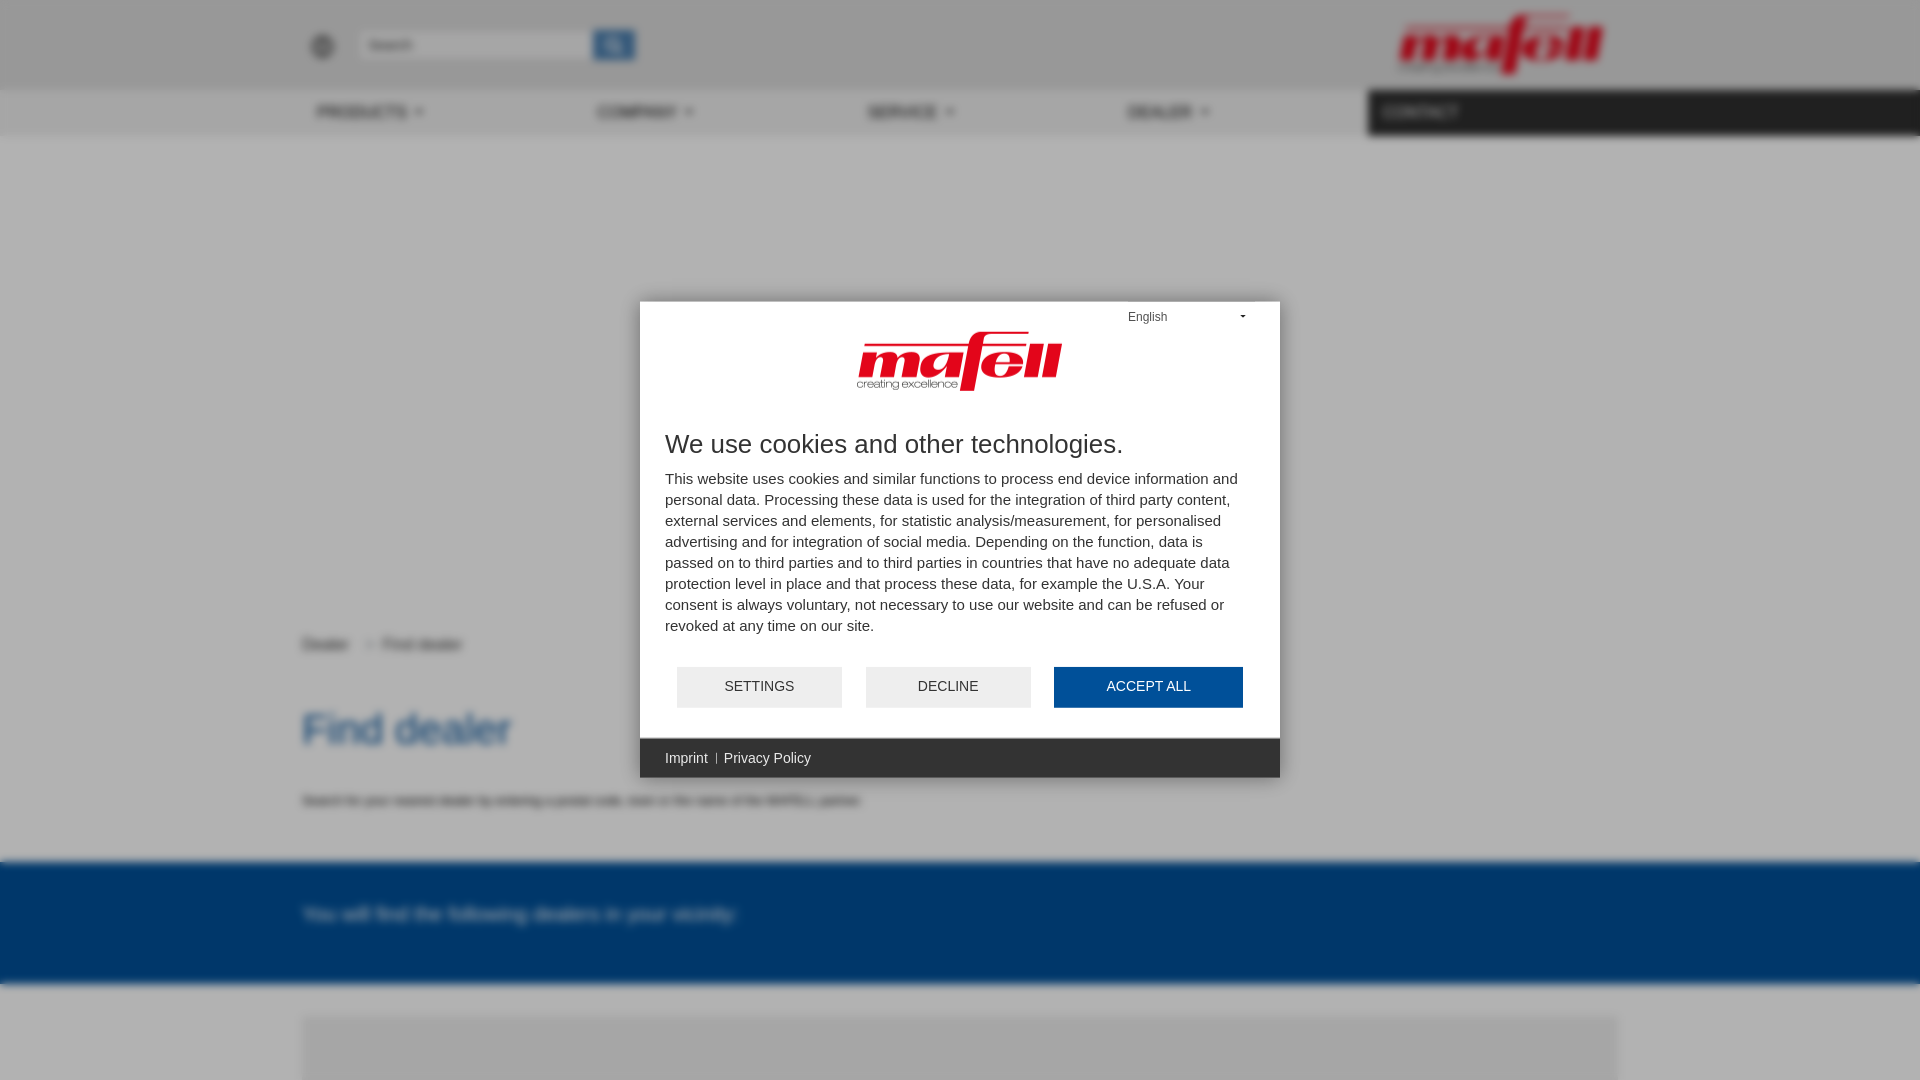 This screenshot has height=1080, width=1920. Describe the element at coordinates (716, 112) in the screenshot. I see `COMPANY ` at that location.